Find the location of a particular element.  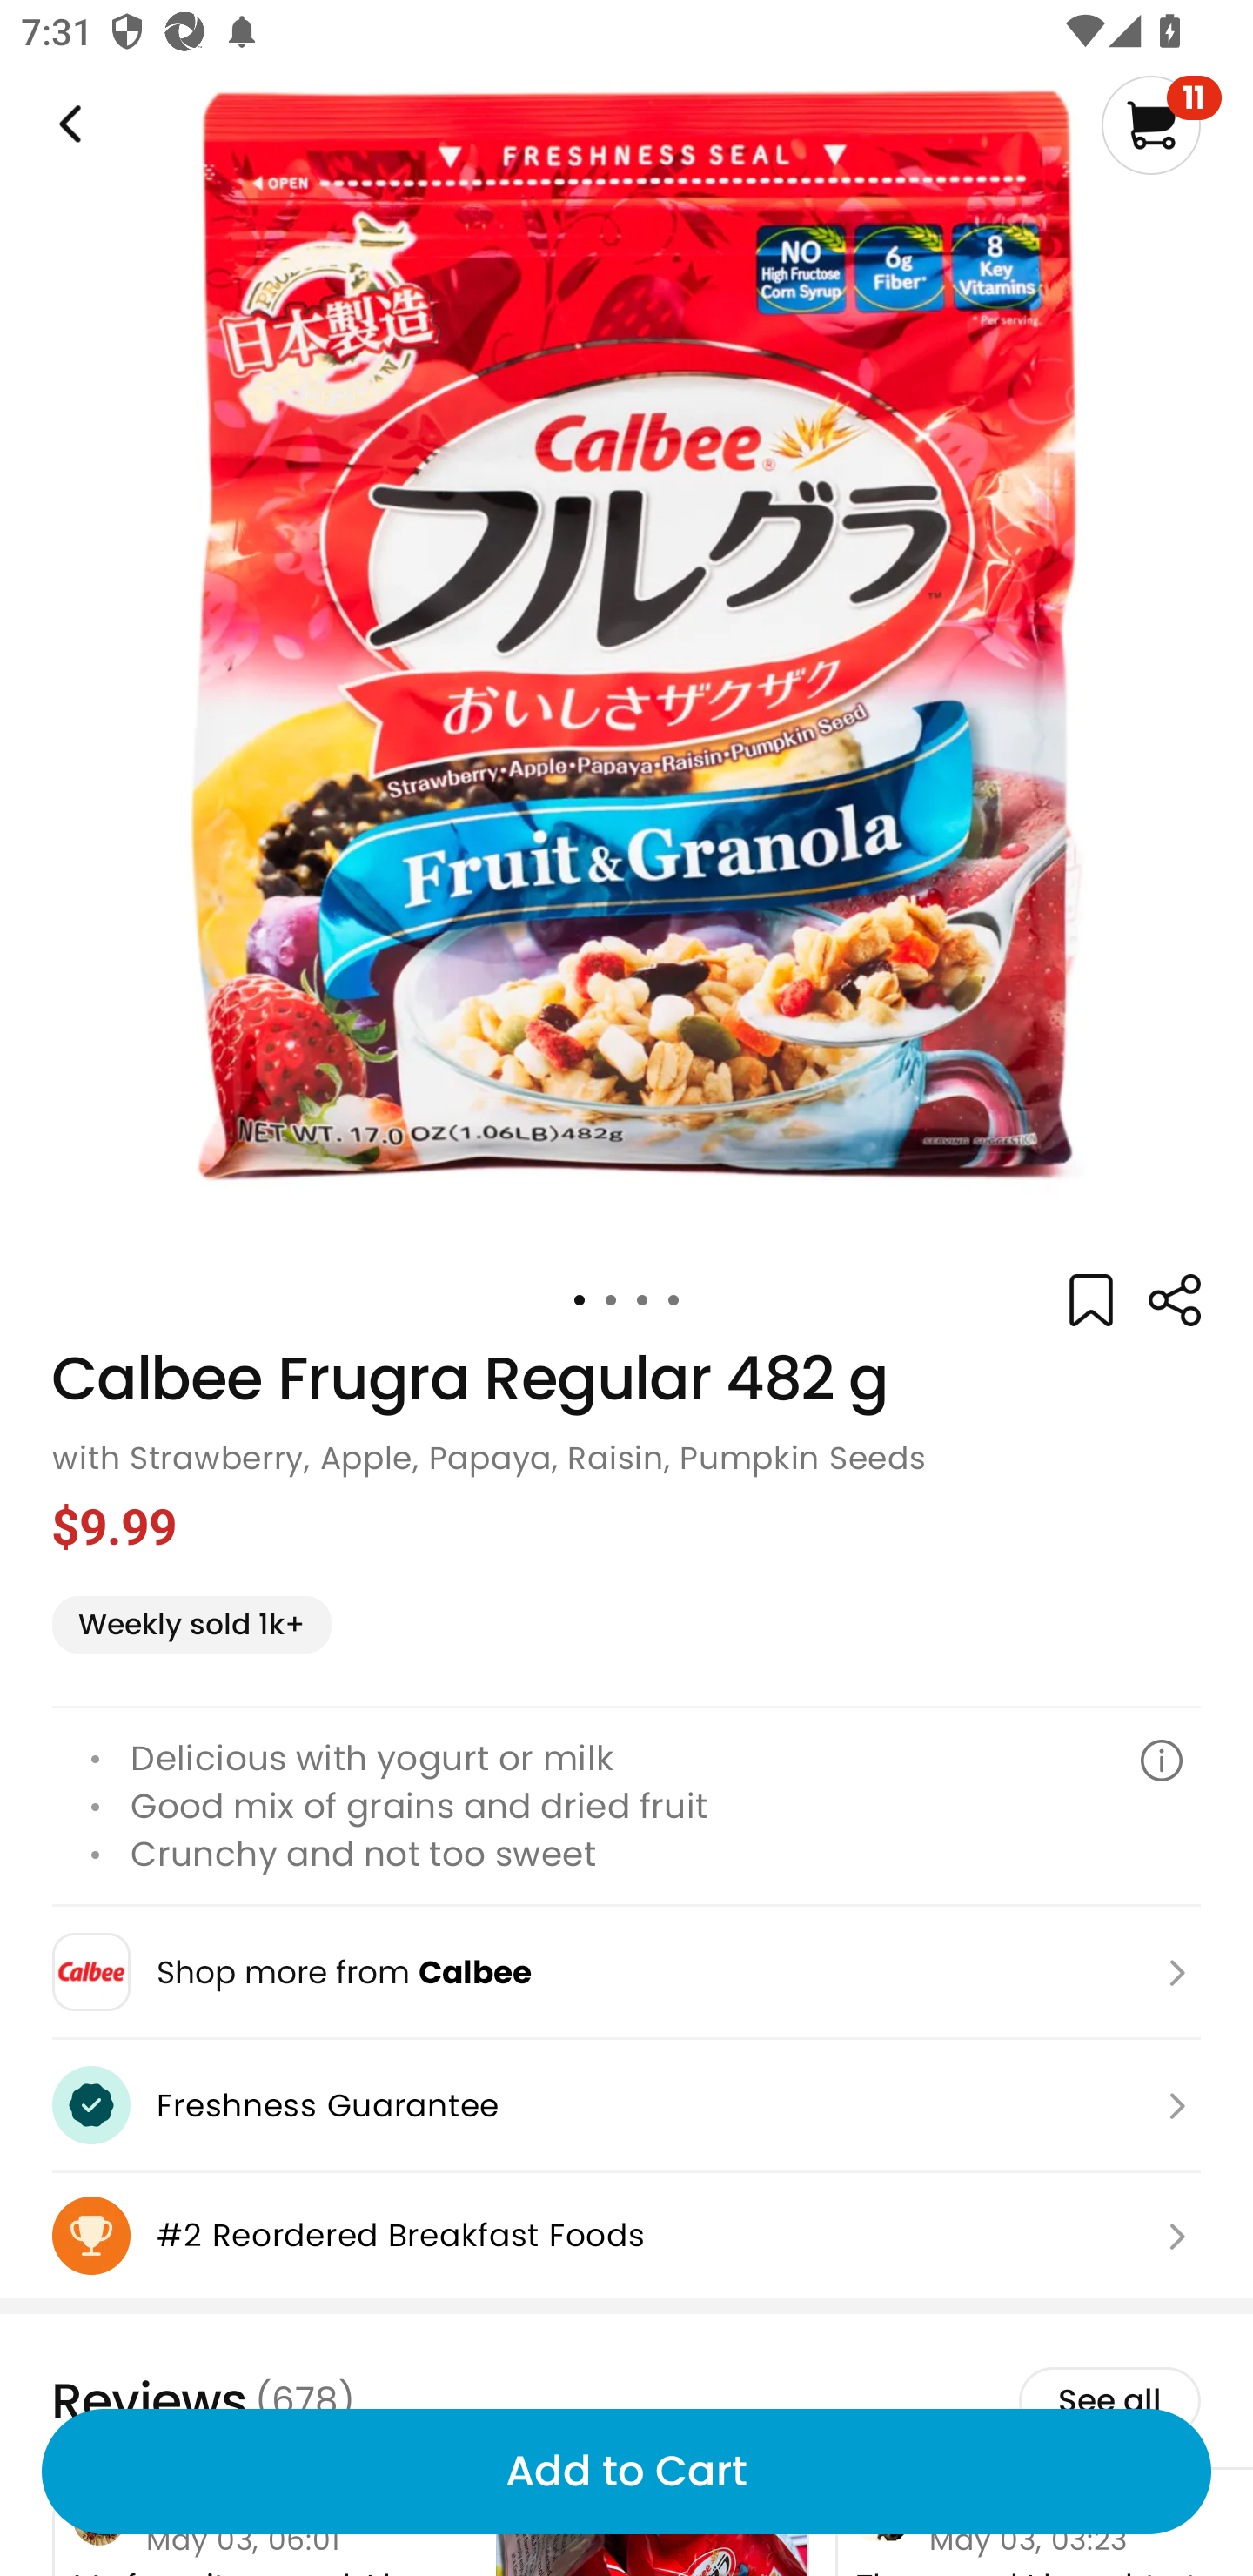

Weee! is located at coordinates (1174, 1300).